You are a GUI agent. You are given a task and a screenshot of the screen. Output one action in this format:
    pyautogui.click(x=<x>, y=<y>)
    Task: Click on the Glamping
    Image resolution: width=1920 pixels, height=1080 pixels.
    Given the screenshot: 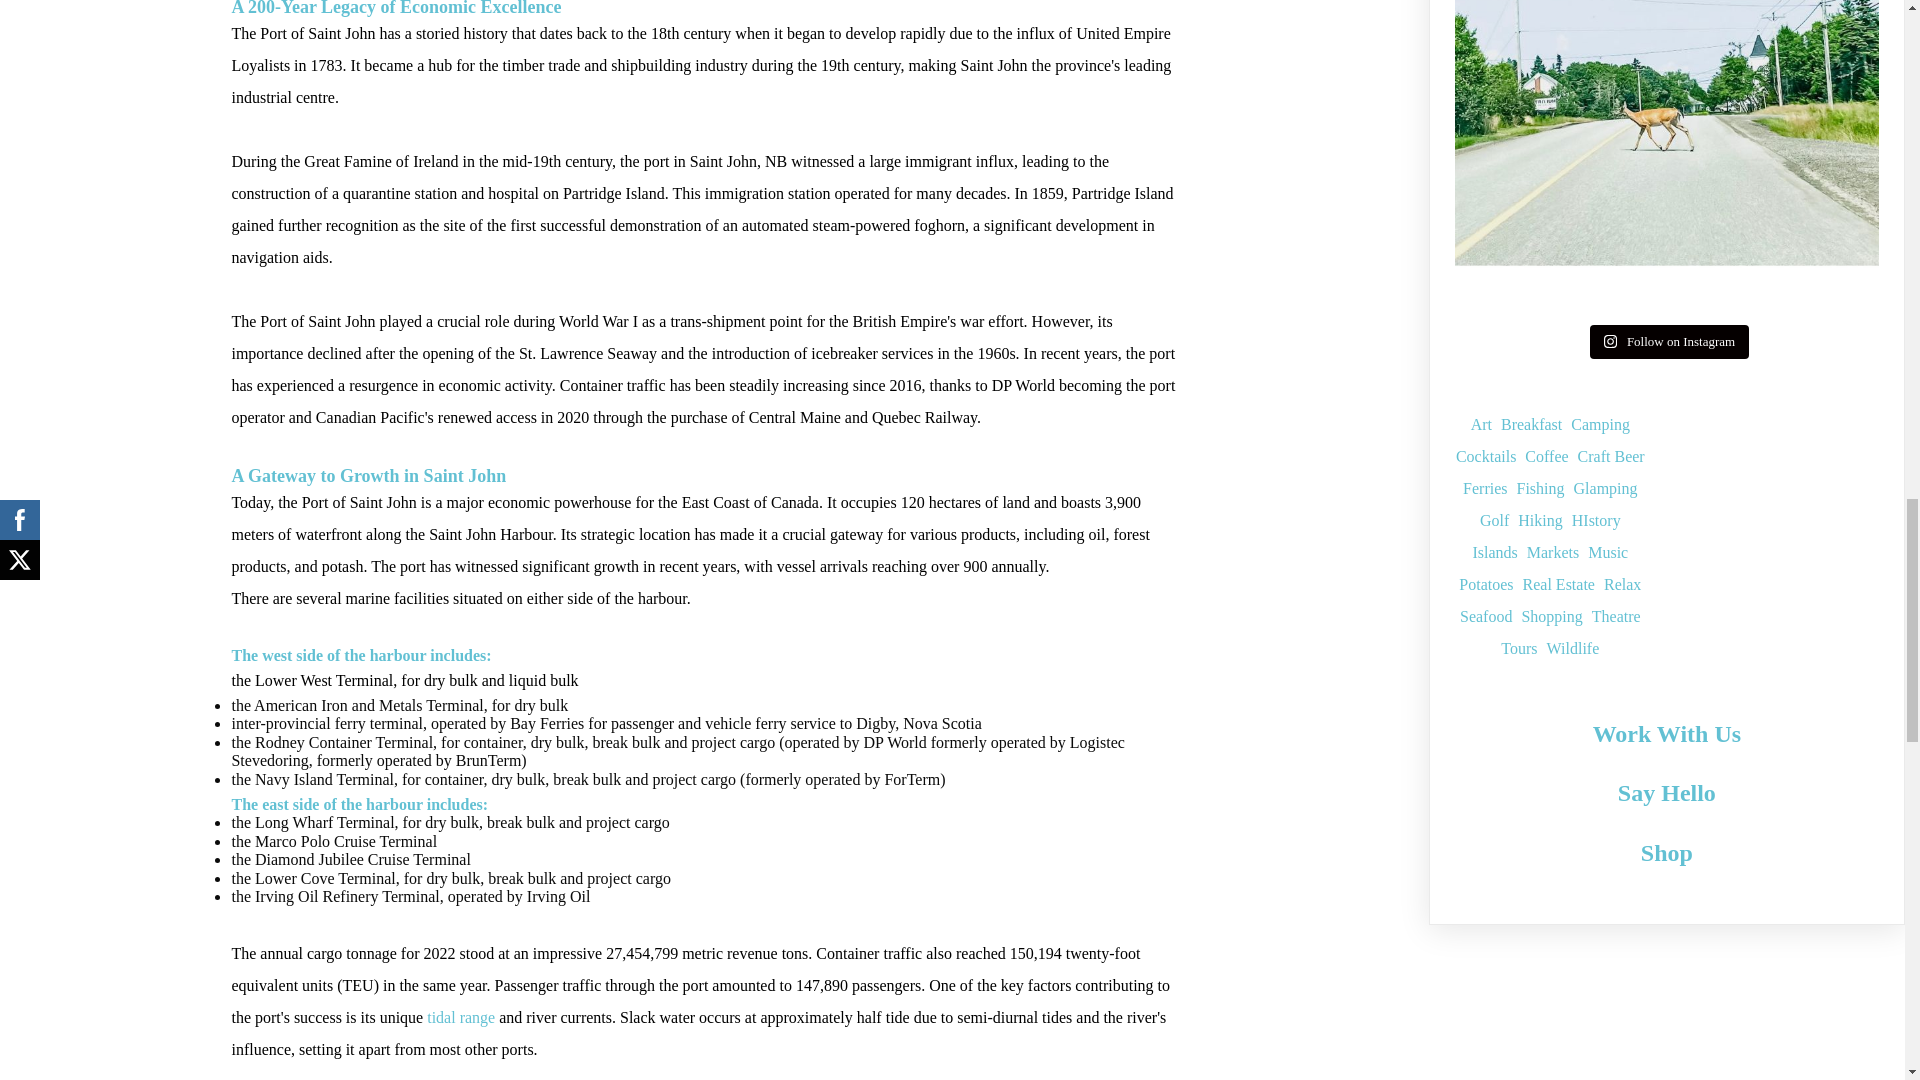 What is the action you would take?
    pyautogui.click(x=1606, y=489)
    